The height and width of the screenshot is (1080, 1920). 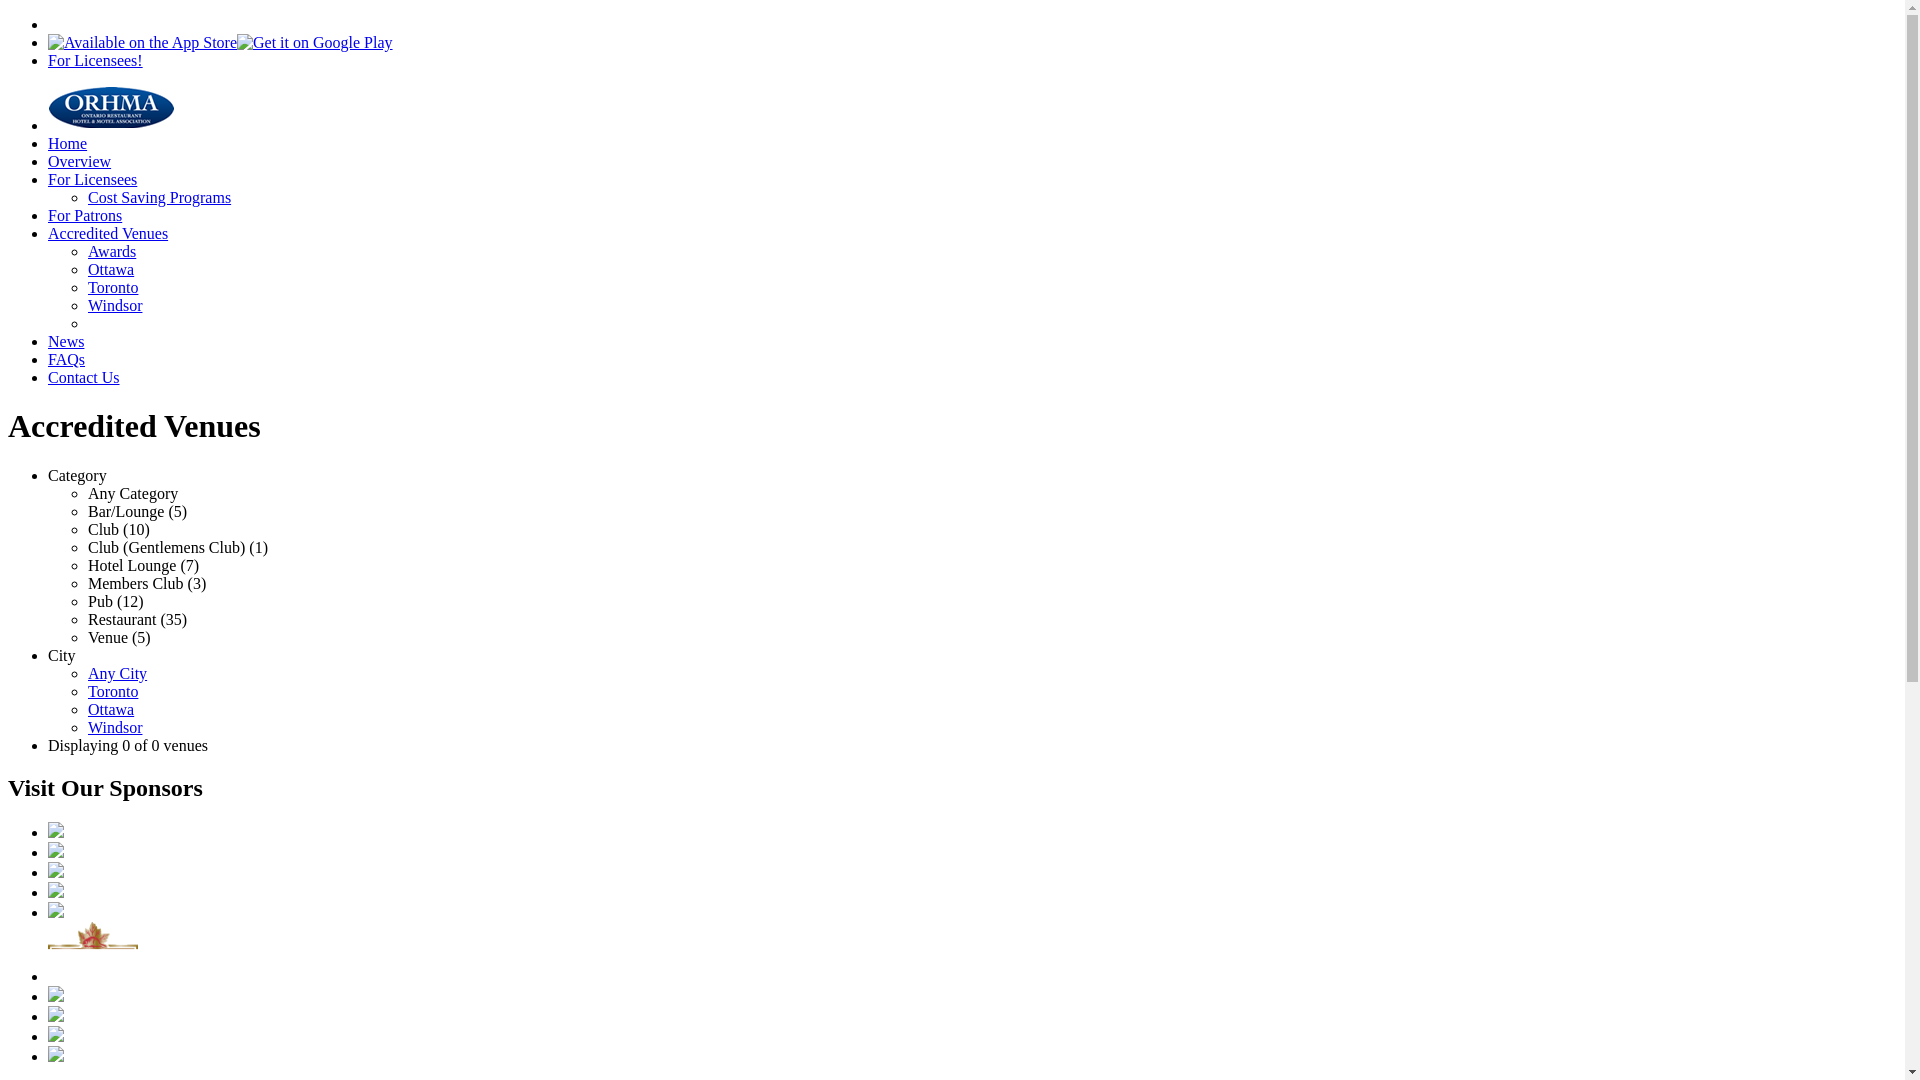 I want to click on Contact Us, so click(x=84, y=346).